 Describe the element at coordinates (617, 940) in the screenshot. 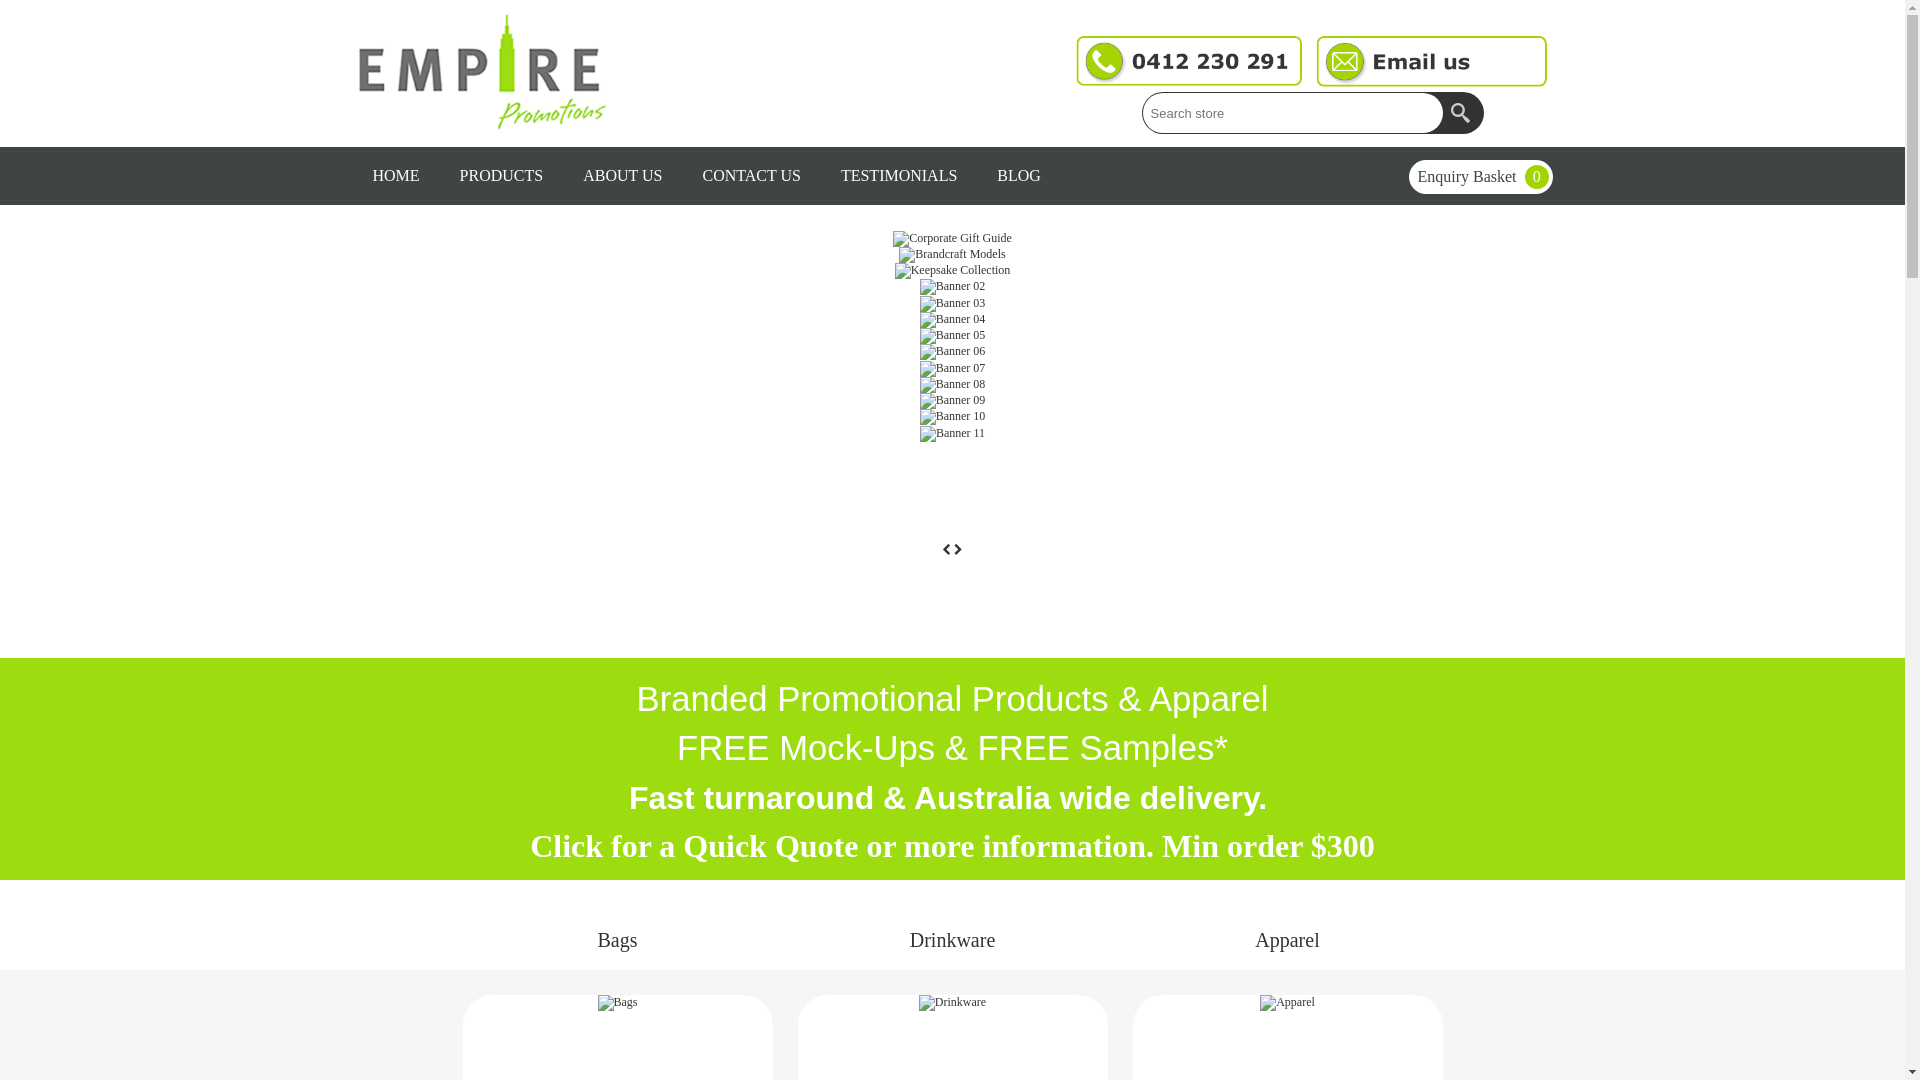

I see `Bags` at that location.